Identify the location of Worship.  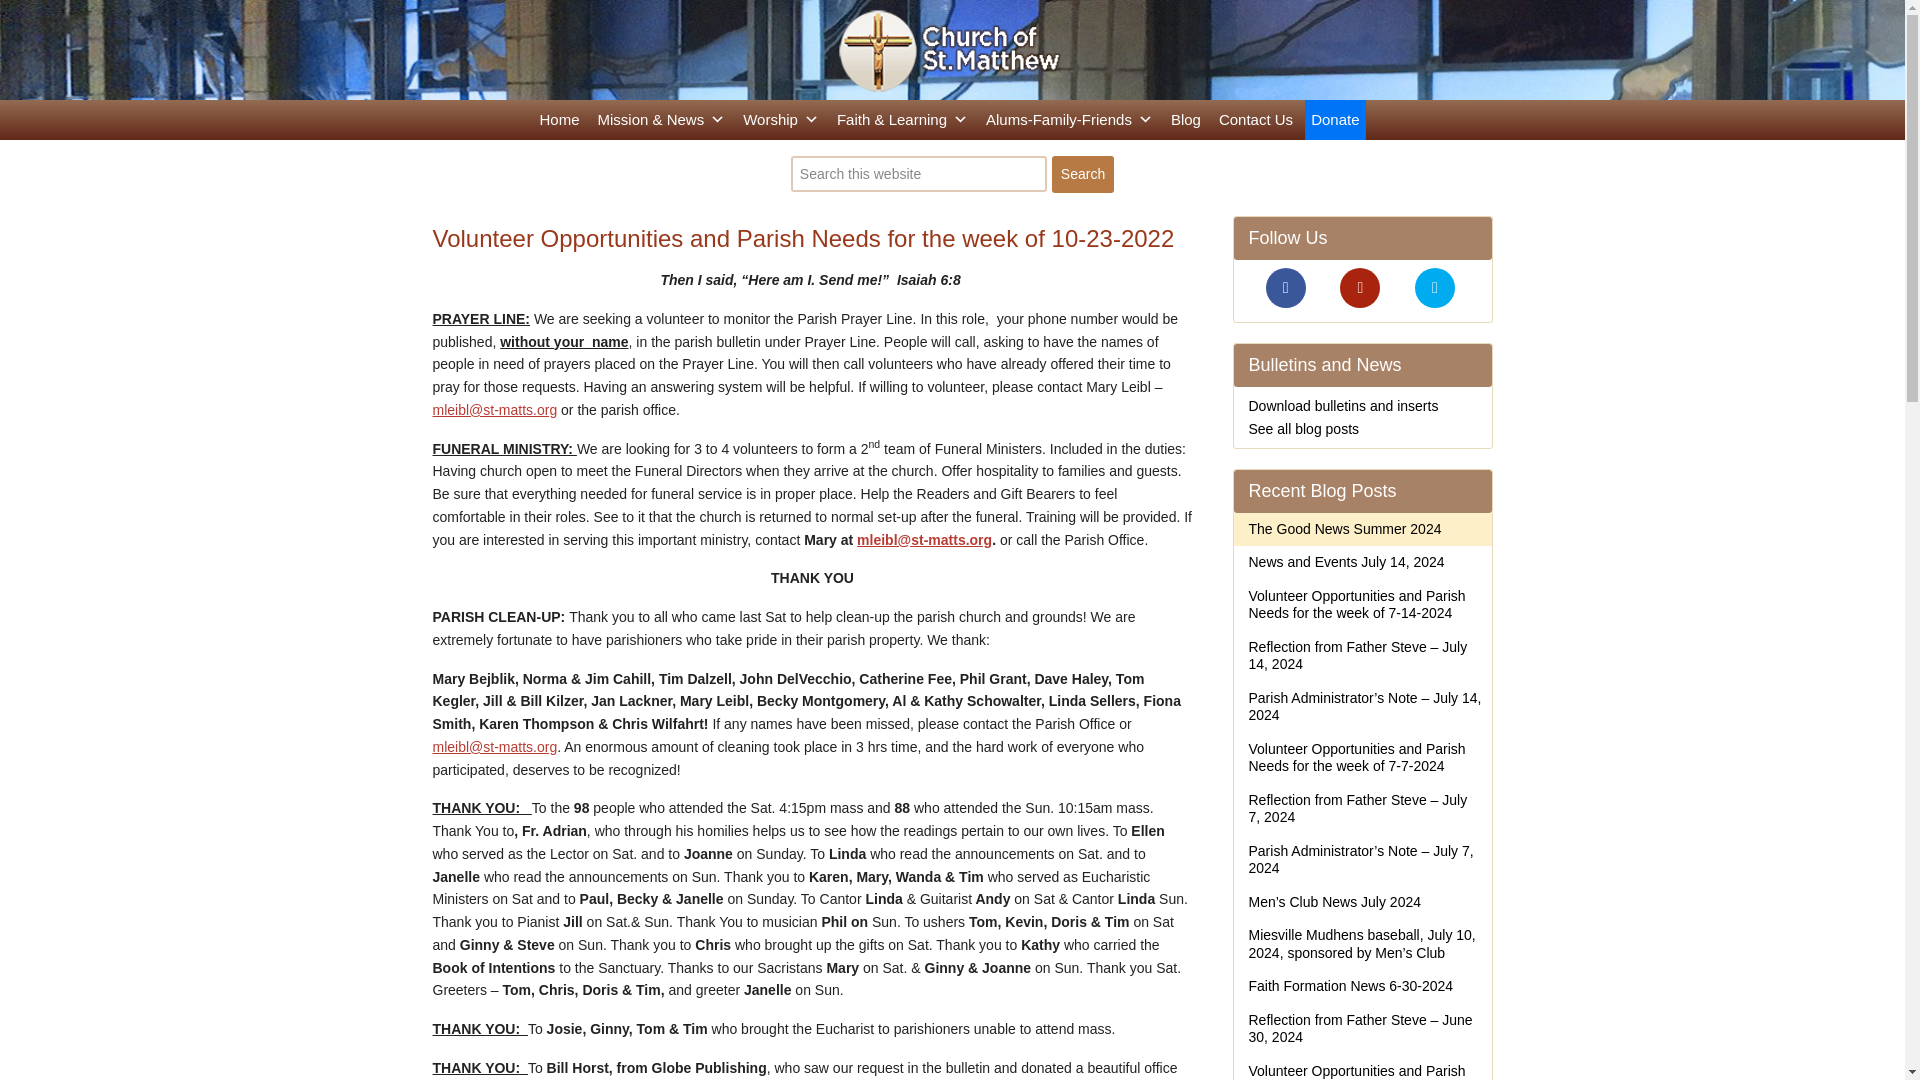
(781, 120).